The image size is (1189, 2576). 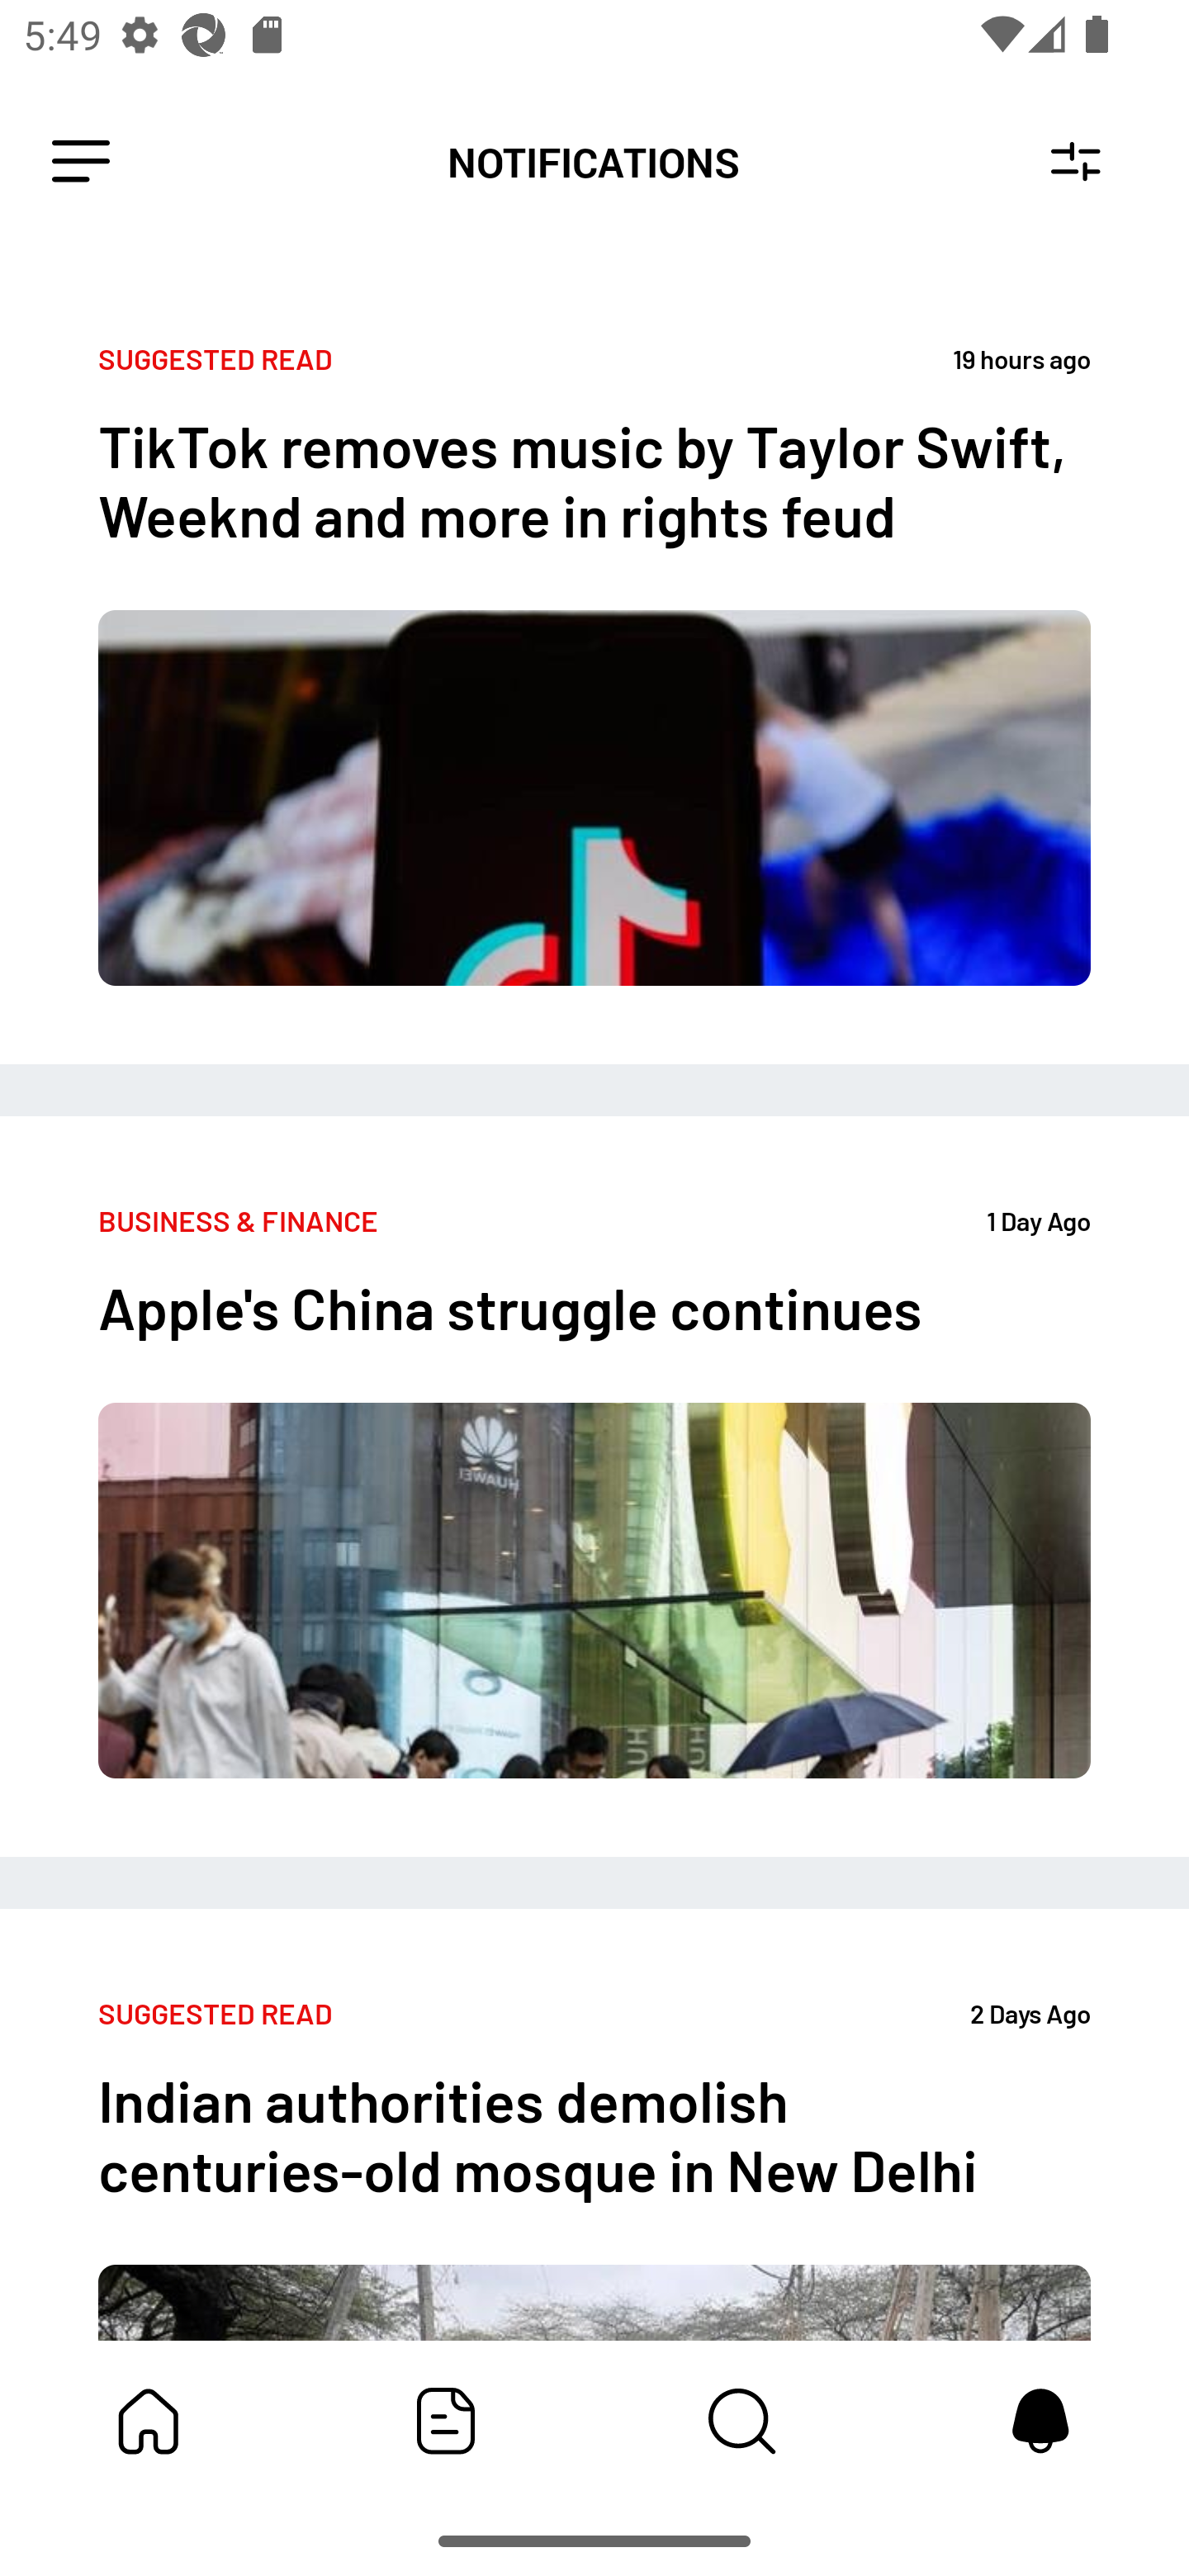 What do you see at coordinates (1075, 162) in the screenshot?
I see `Notification Settings` at bounding box center [1075, 162].